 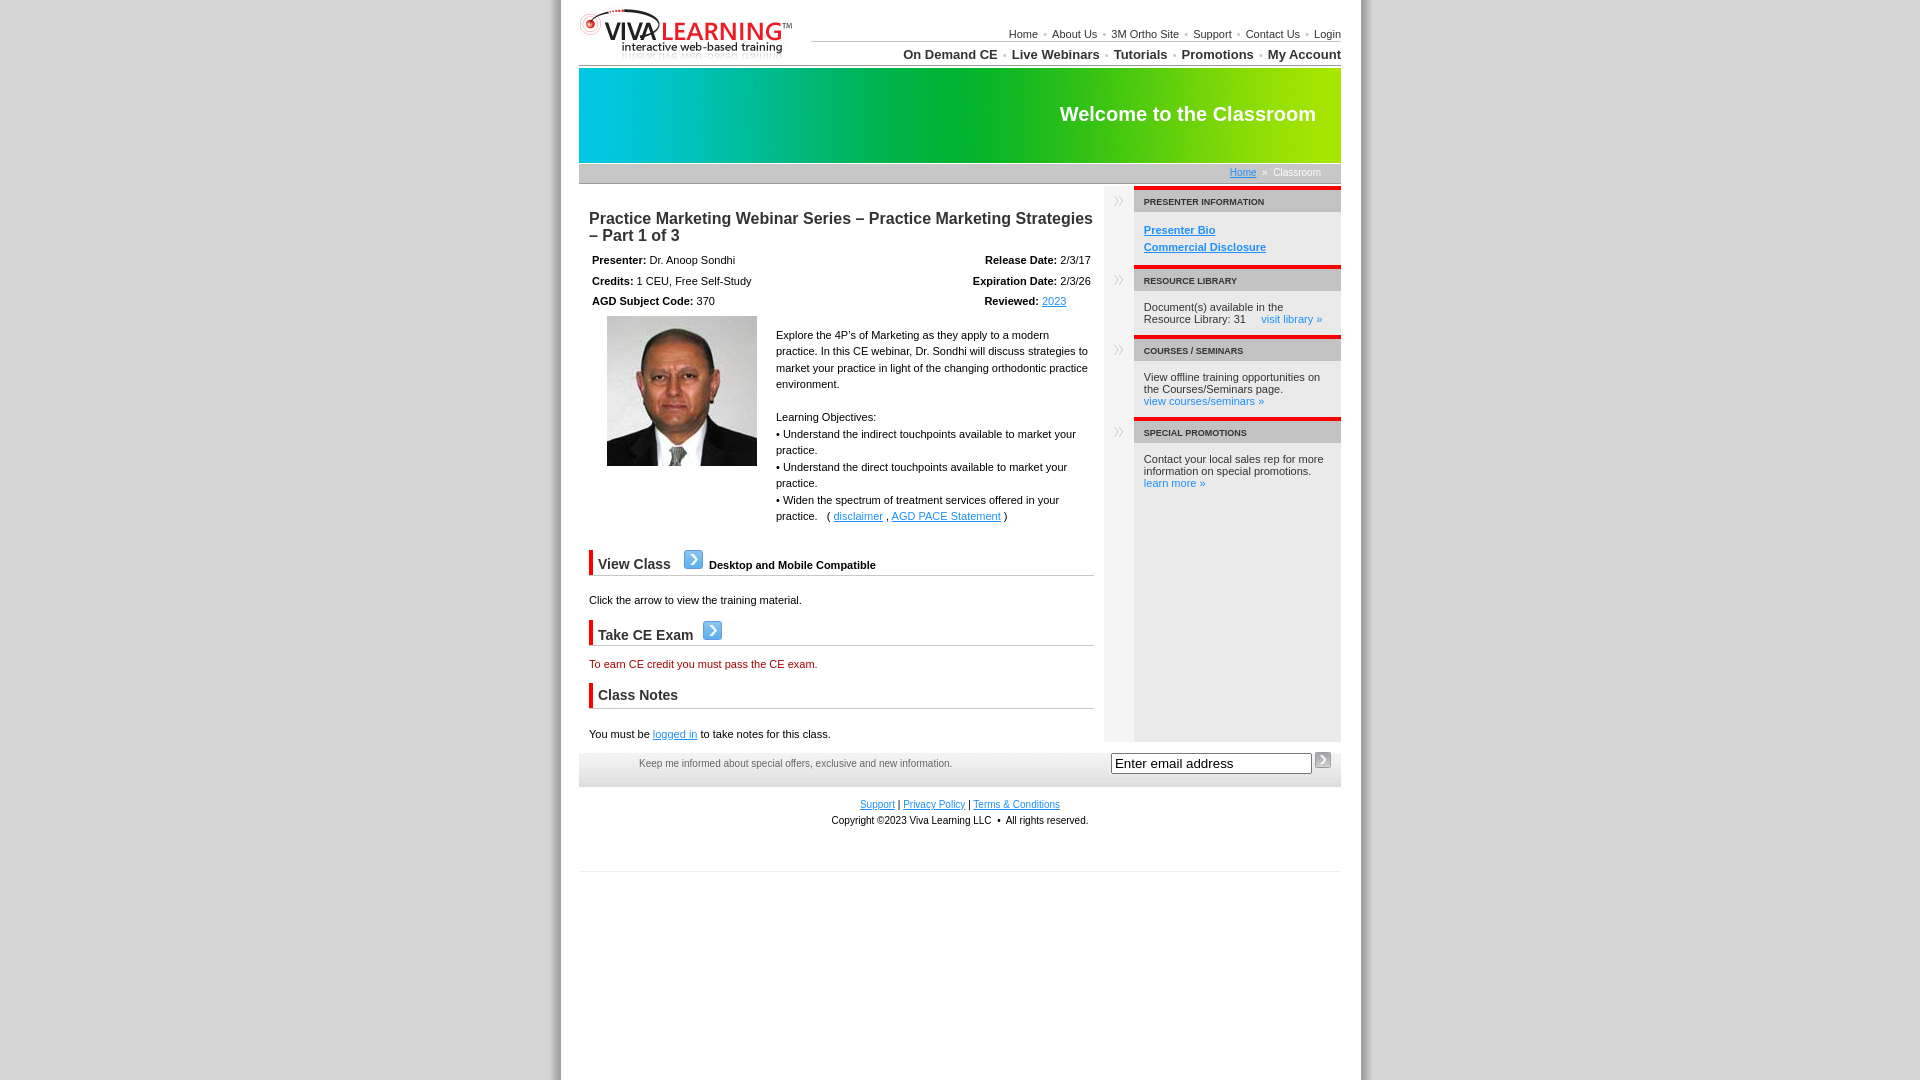 I want to click on Privacy Policy, so click(x=934, y=804).